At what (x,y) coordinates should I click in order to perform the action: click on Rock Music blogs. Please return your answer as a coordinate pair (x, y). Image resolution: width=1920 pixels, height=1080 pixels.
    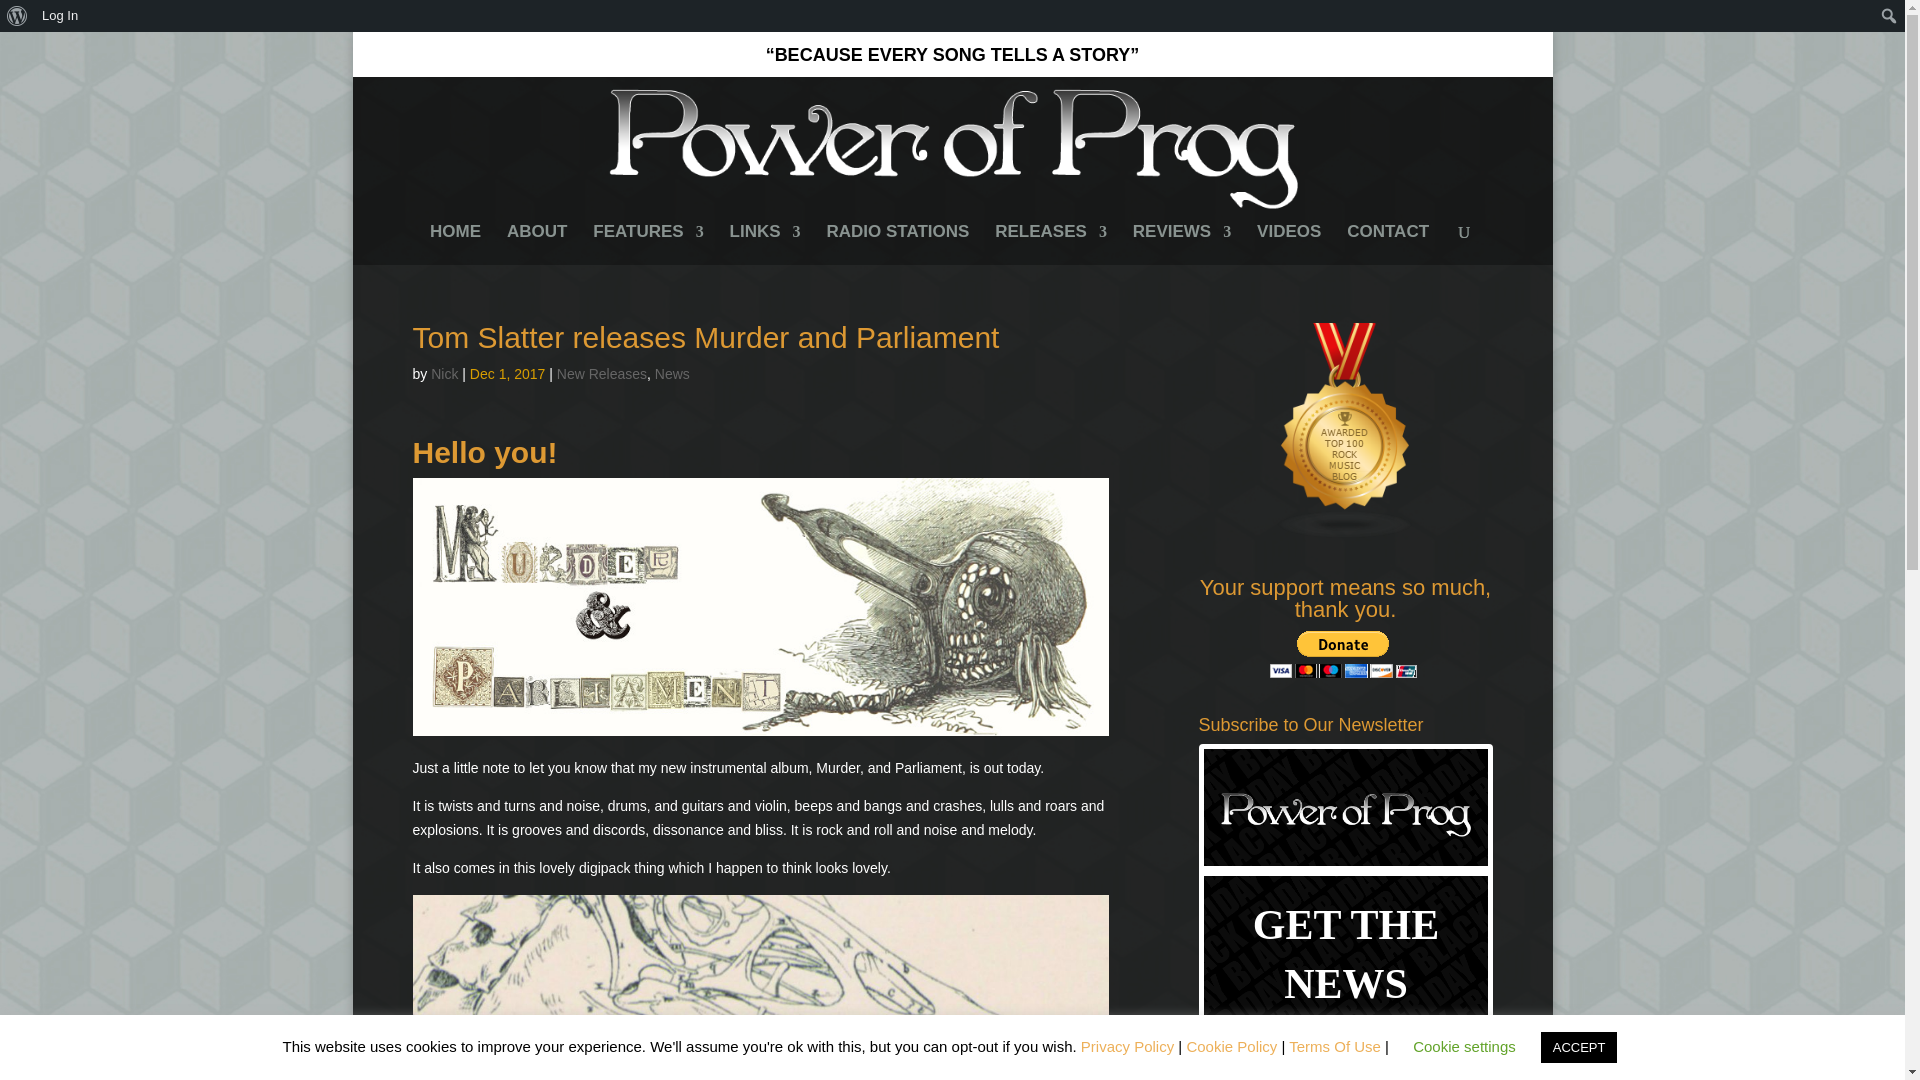
    Looking at the image, I should click on (1346, 534).